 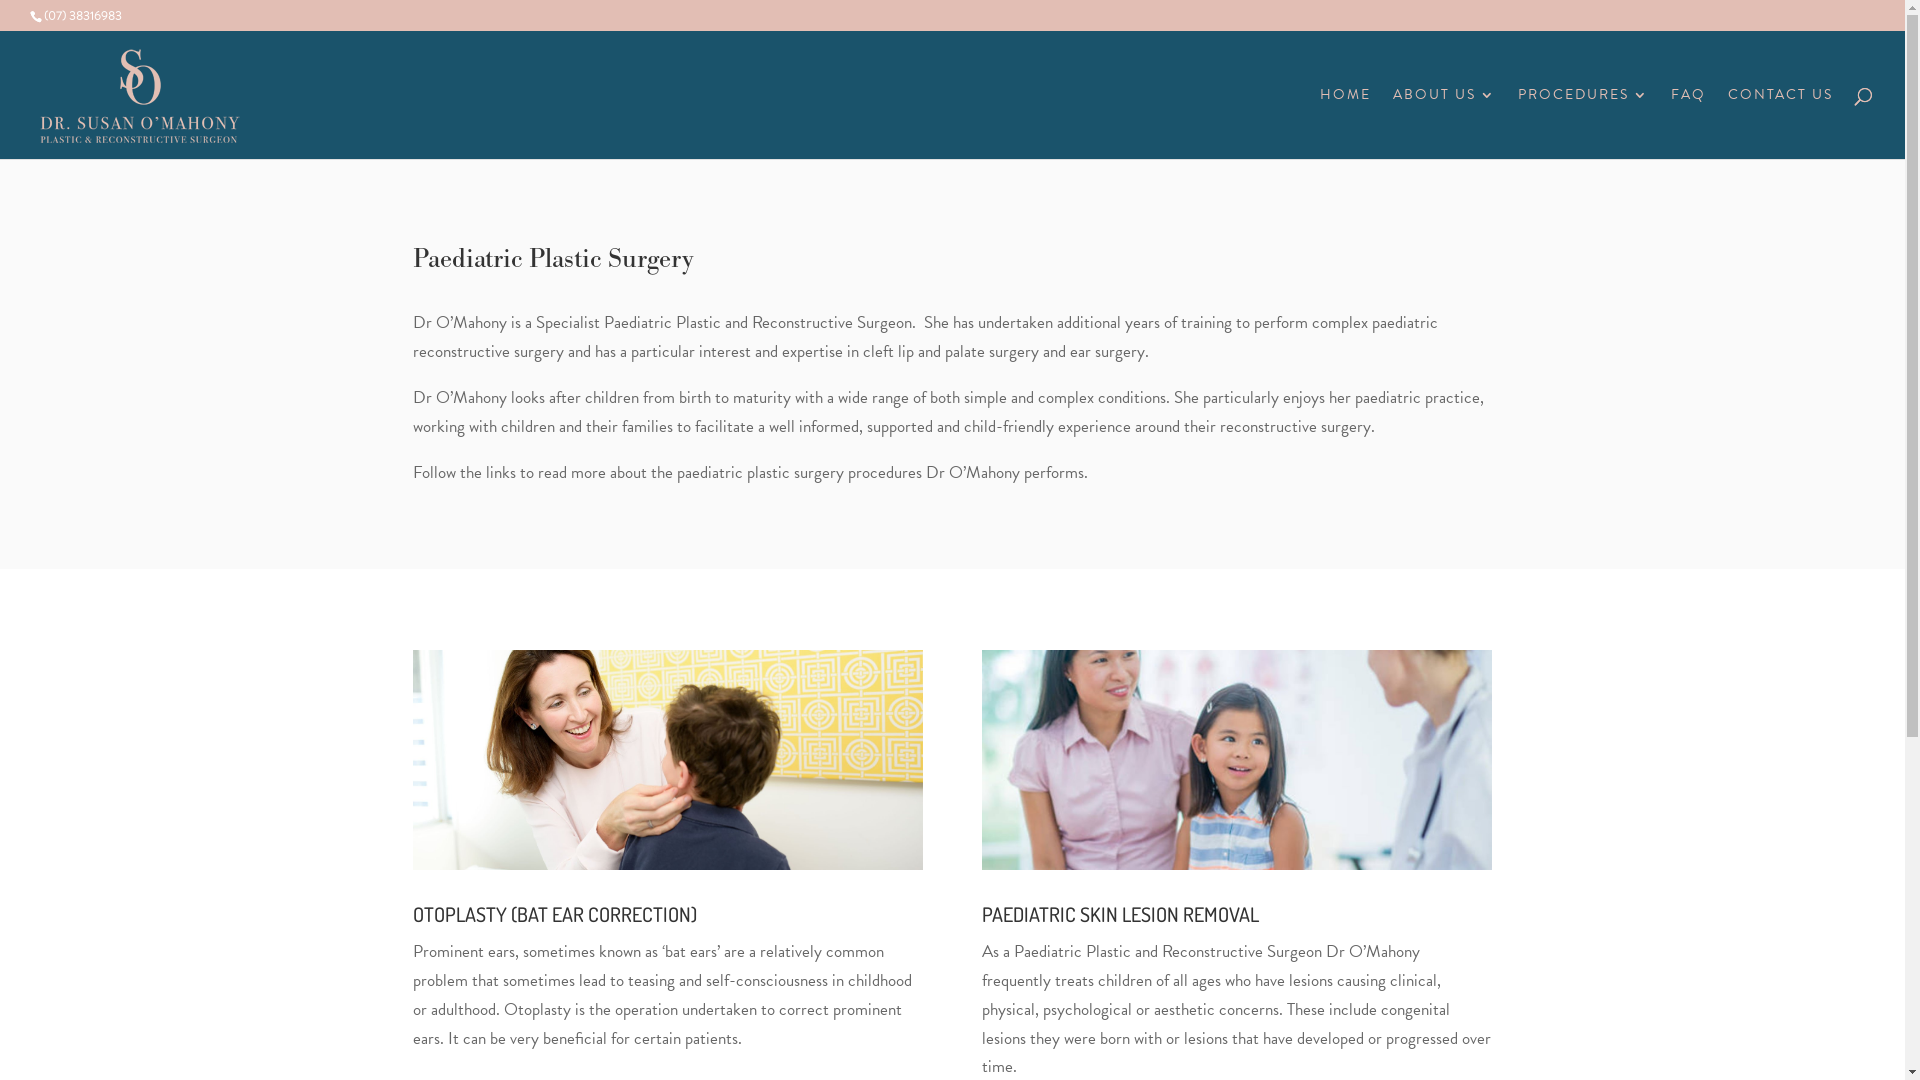 I want to click on PROCEDURES, so click(x=1584, y=124).